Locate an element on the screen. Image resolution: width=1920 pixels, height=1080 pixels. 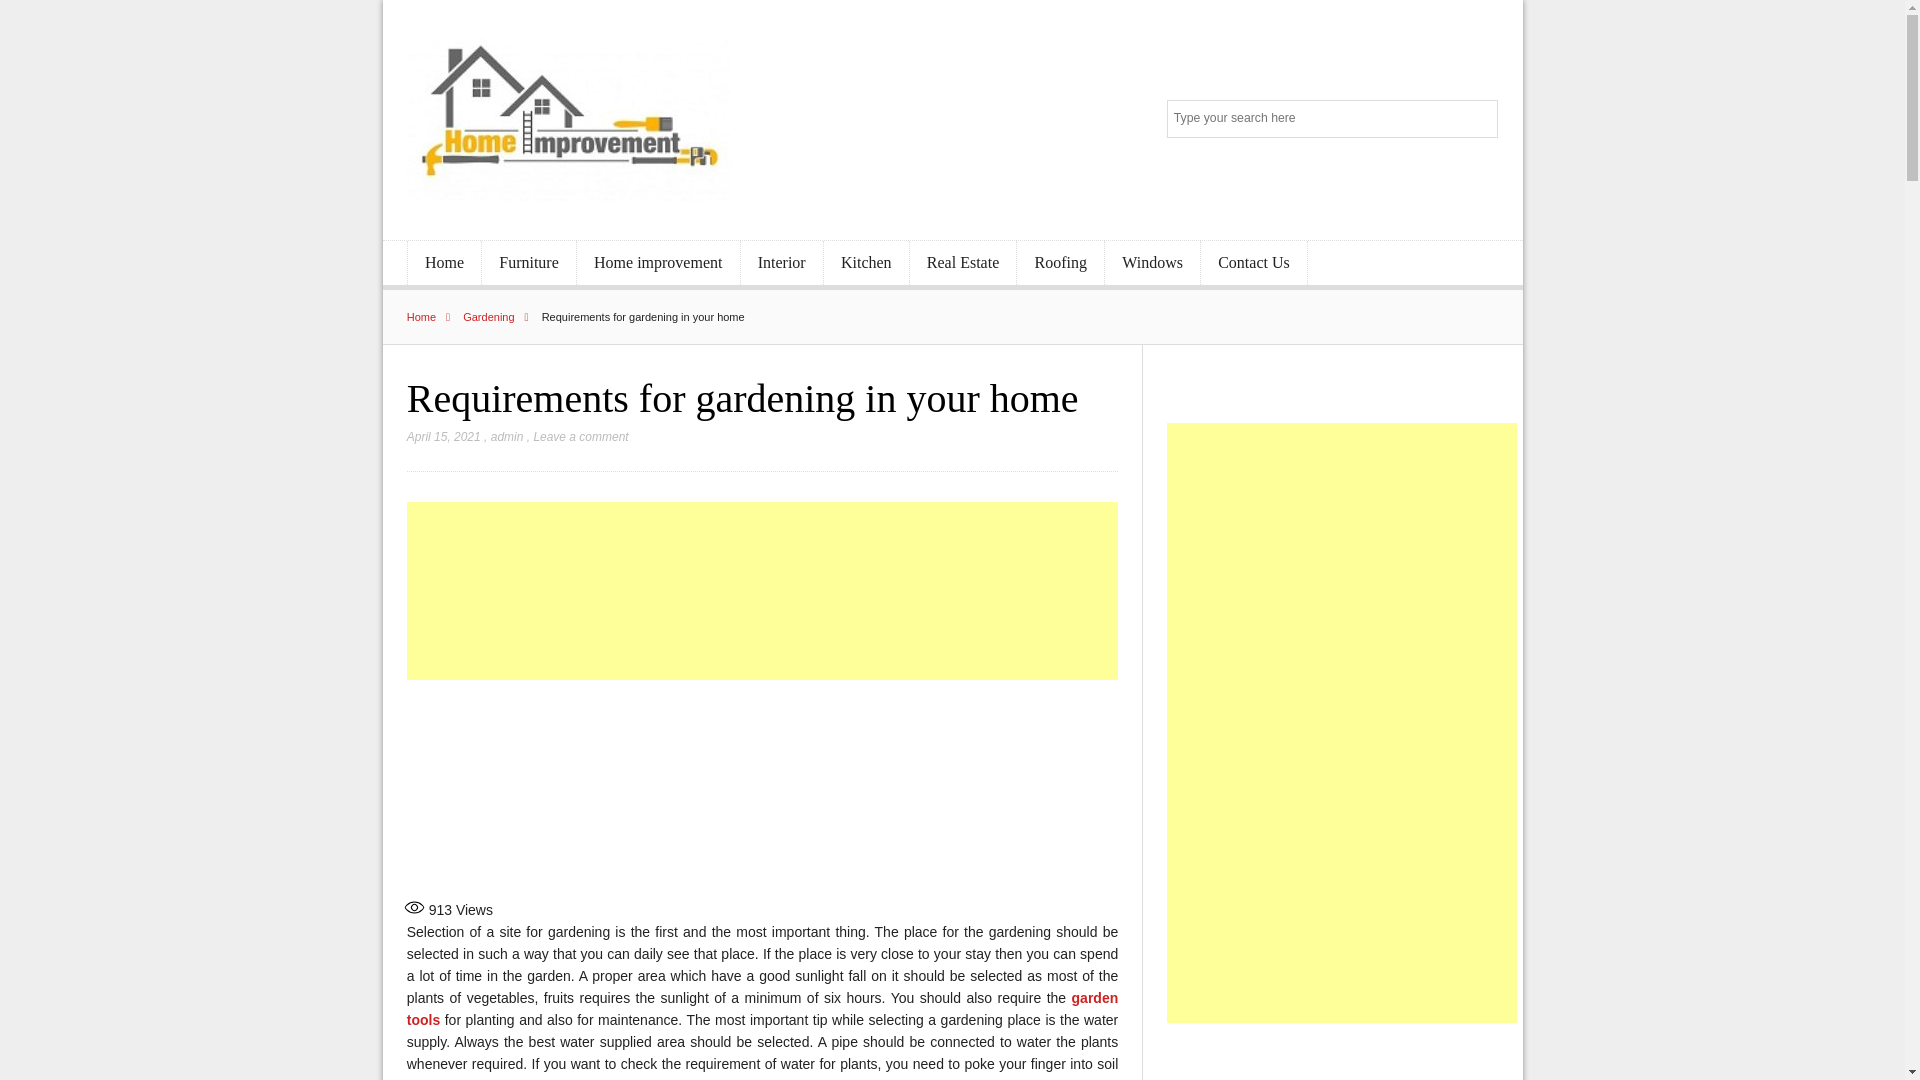
Search is located at coordinates (1480, 120).